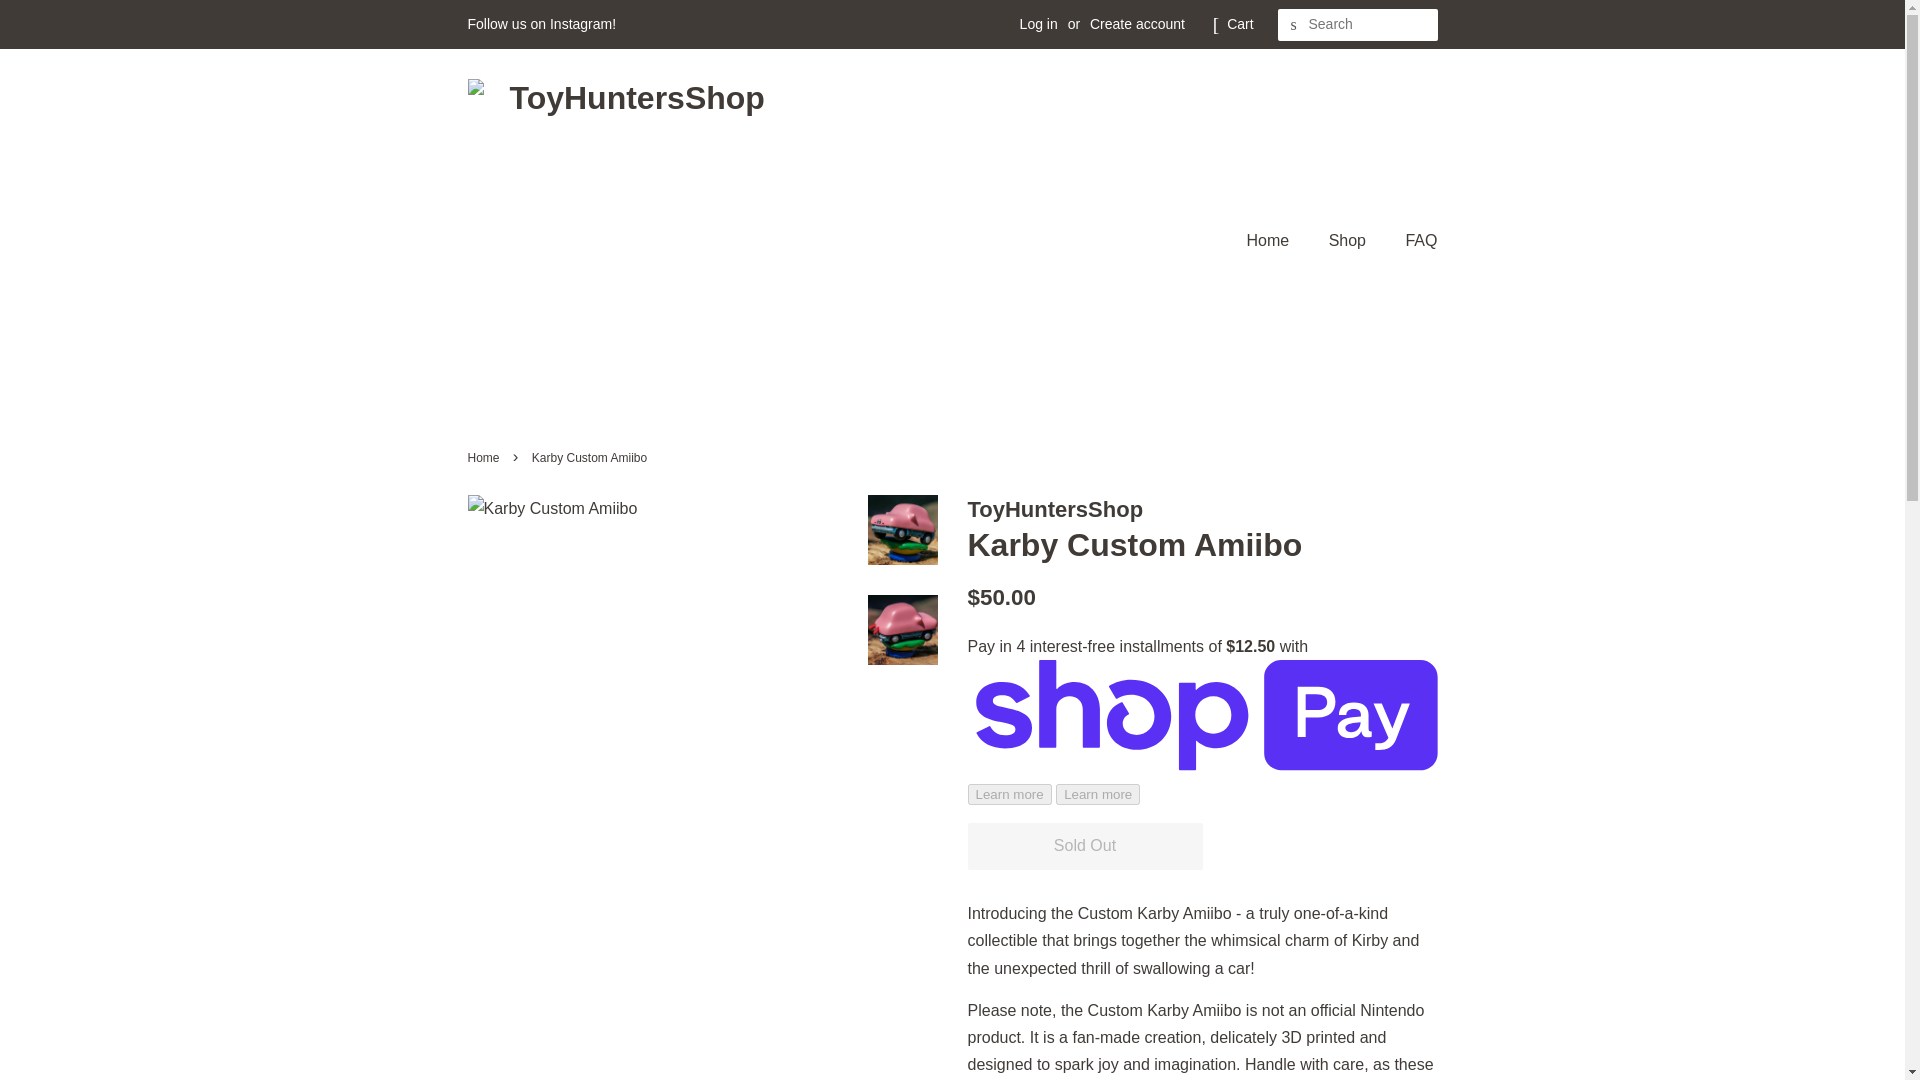 The image size is (1920, 1080). I want to click on FAQ, so click(1413, 240).